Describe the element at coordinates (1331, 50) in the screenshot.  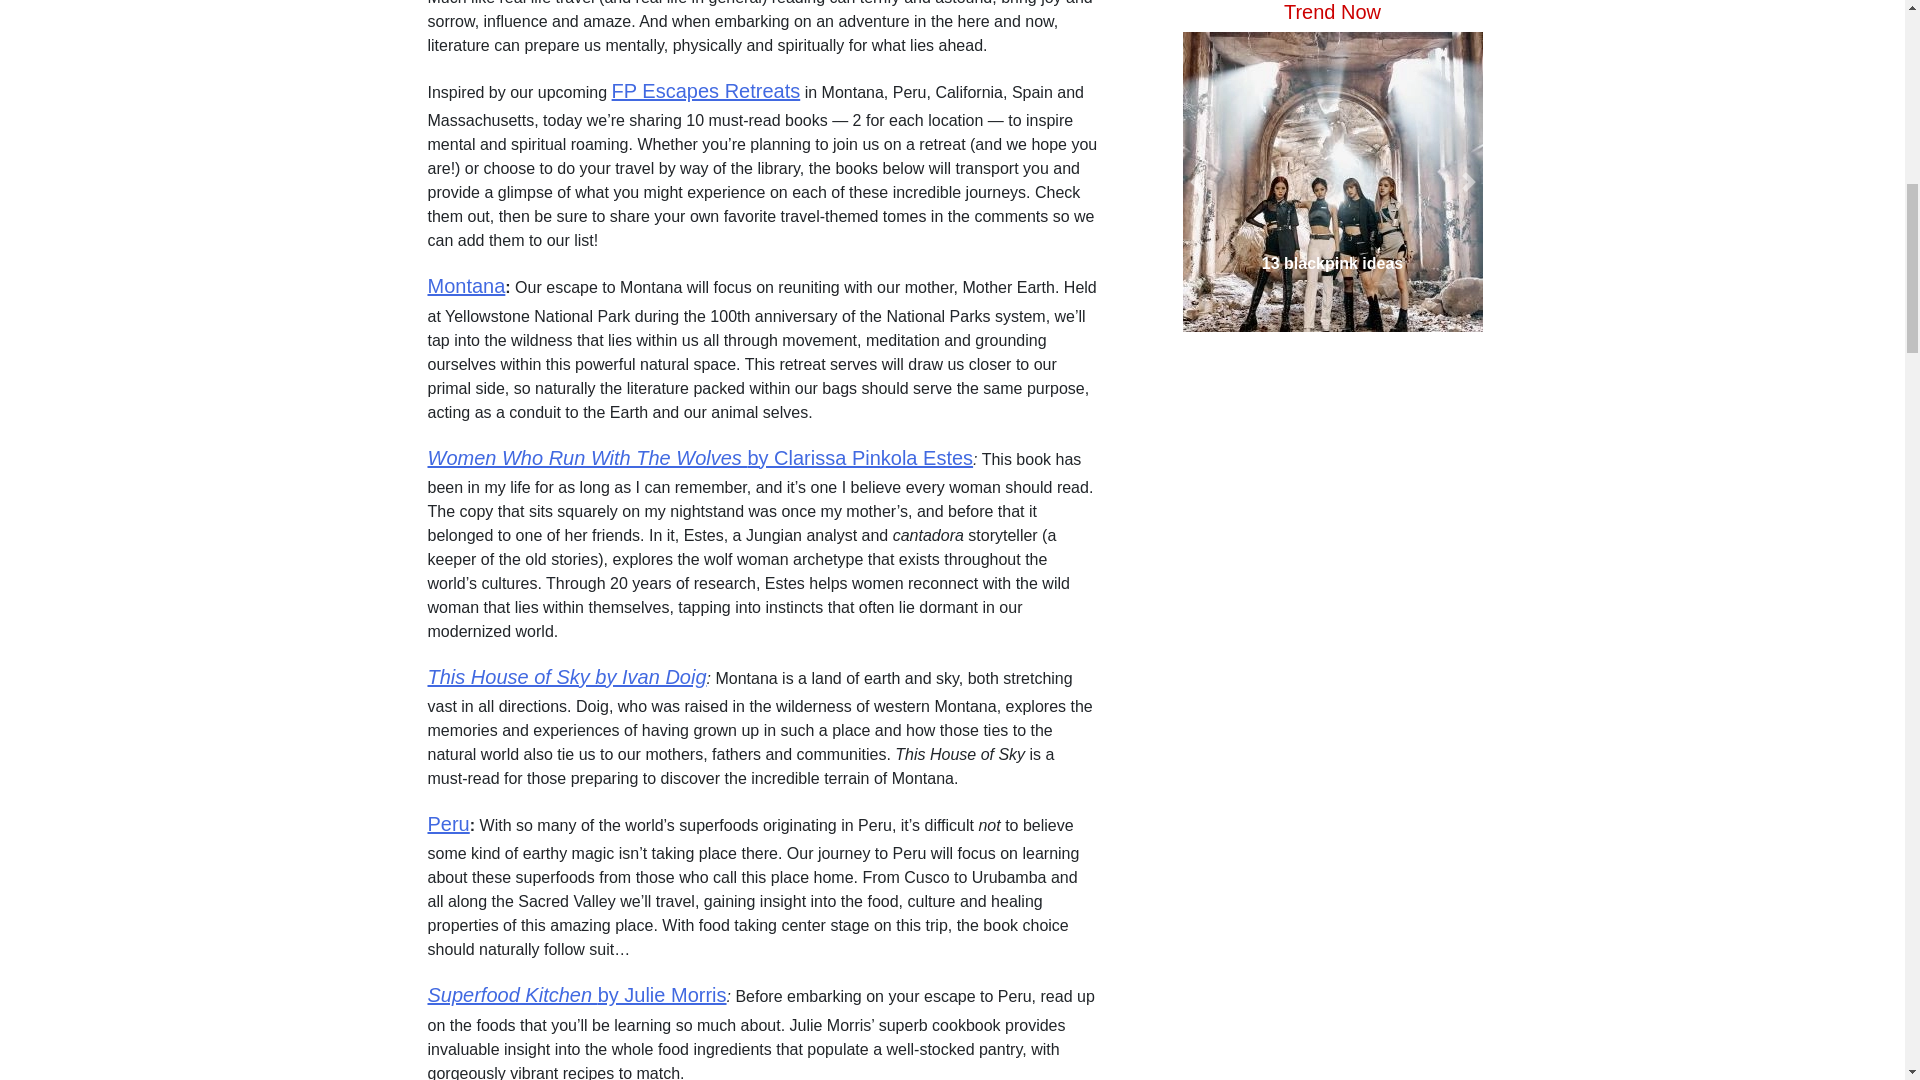
I see `13 blackpink ideas` at that location.